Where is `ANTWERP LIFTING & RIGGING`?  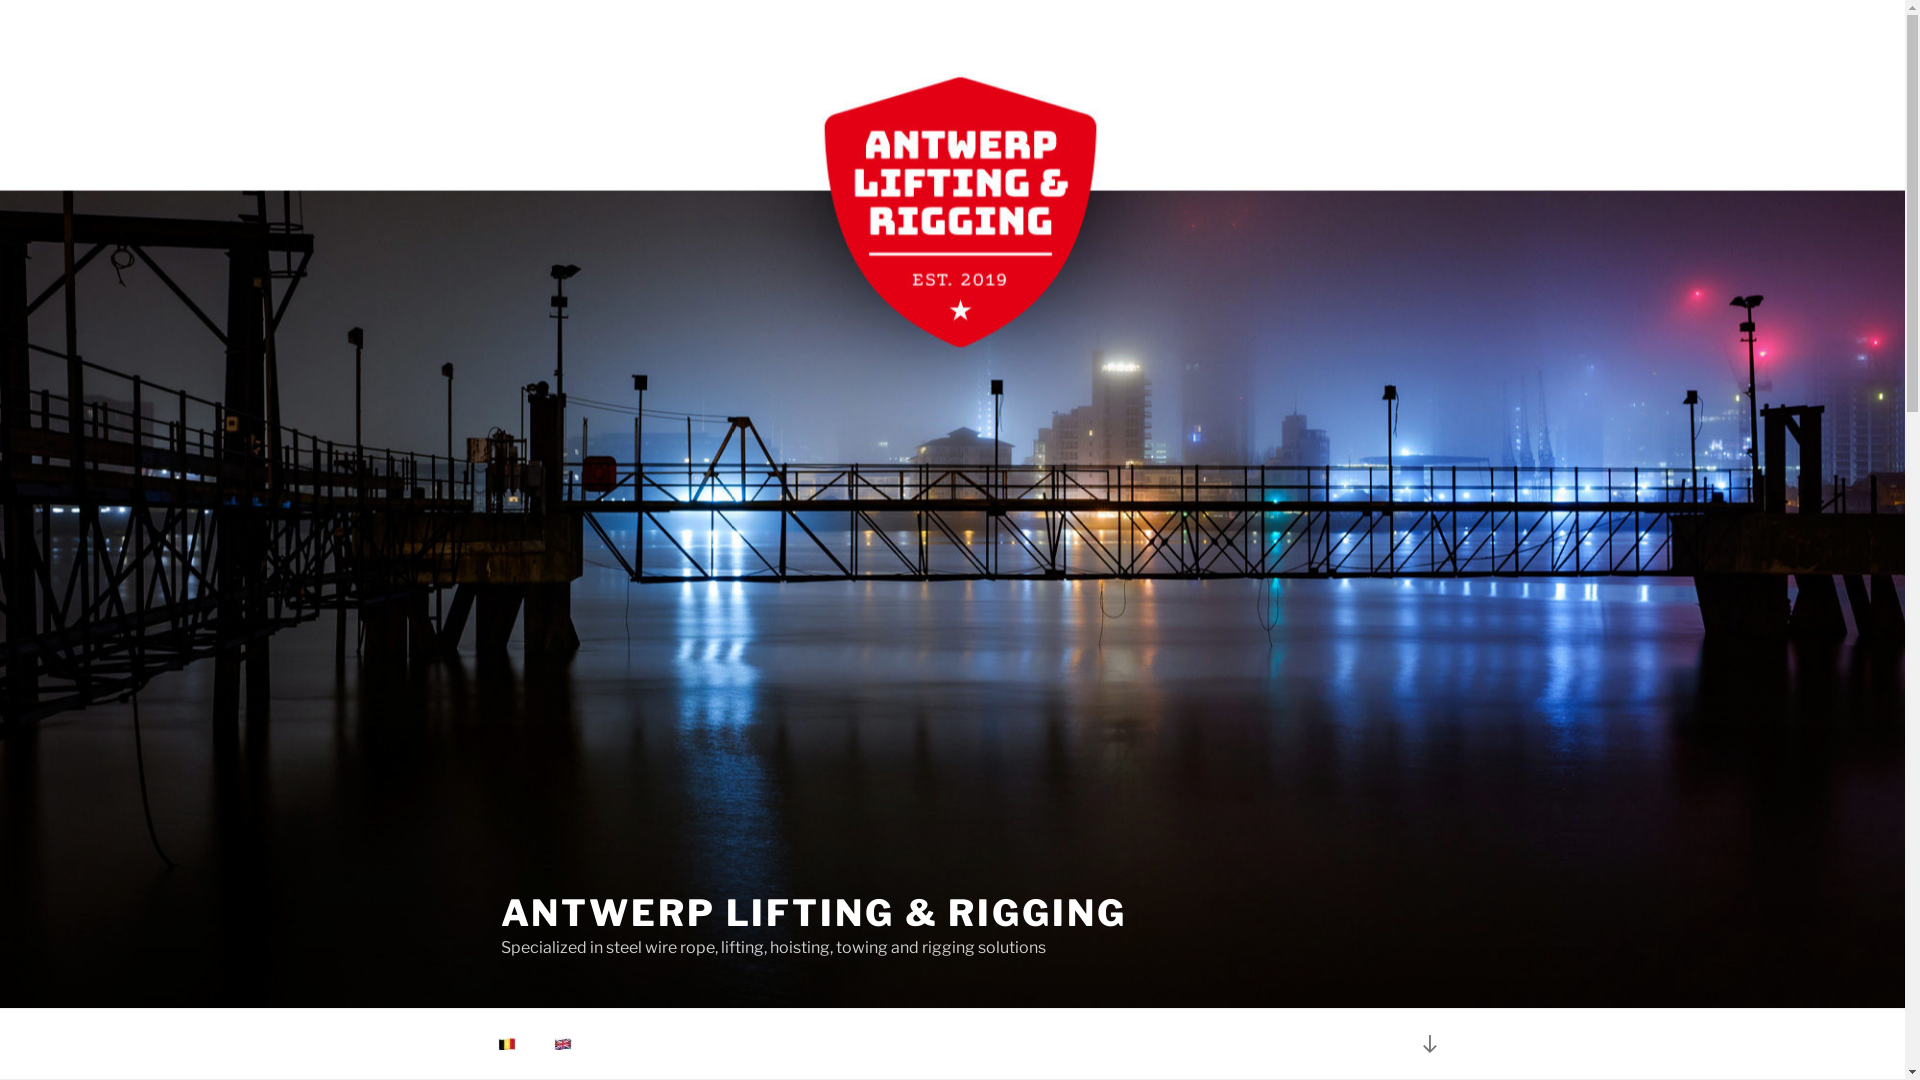
ANTWERP LIFTING & RIGGING is located at coordinates (813, 913).